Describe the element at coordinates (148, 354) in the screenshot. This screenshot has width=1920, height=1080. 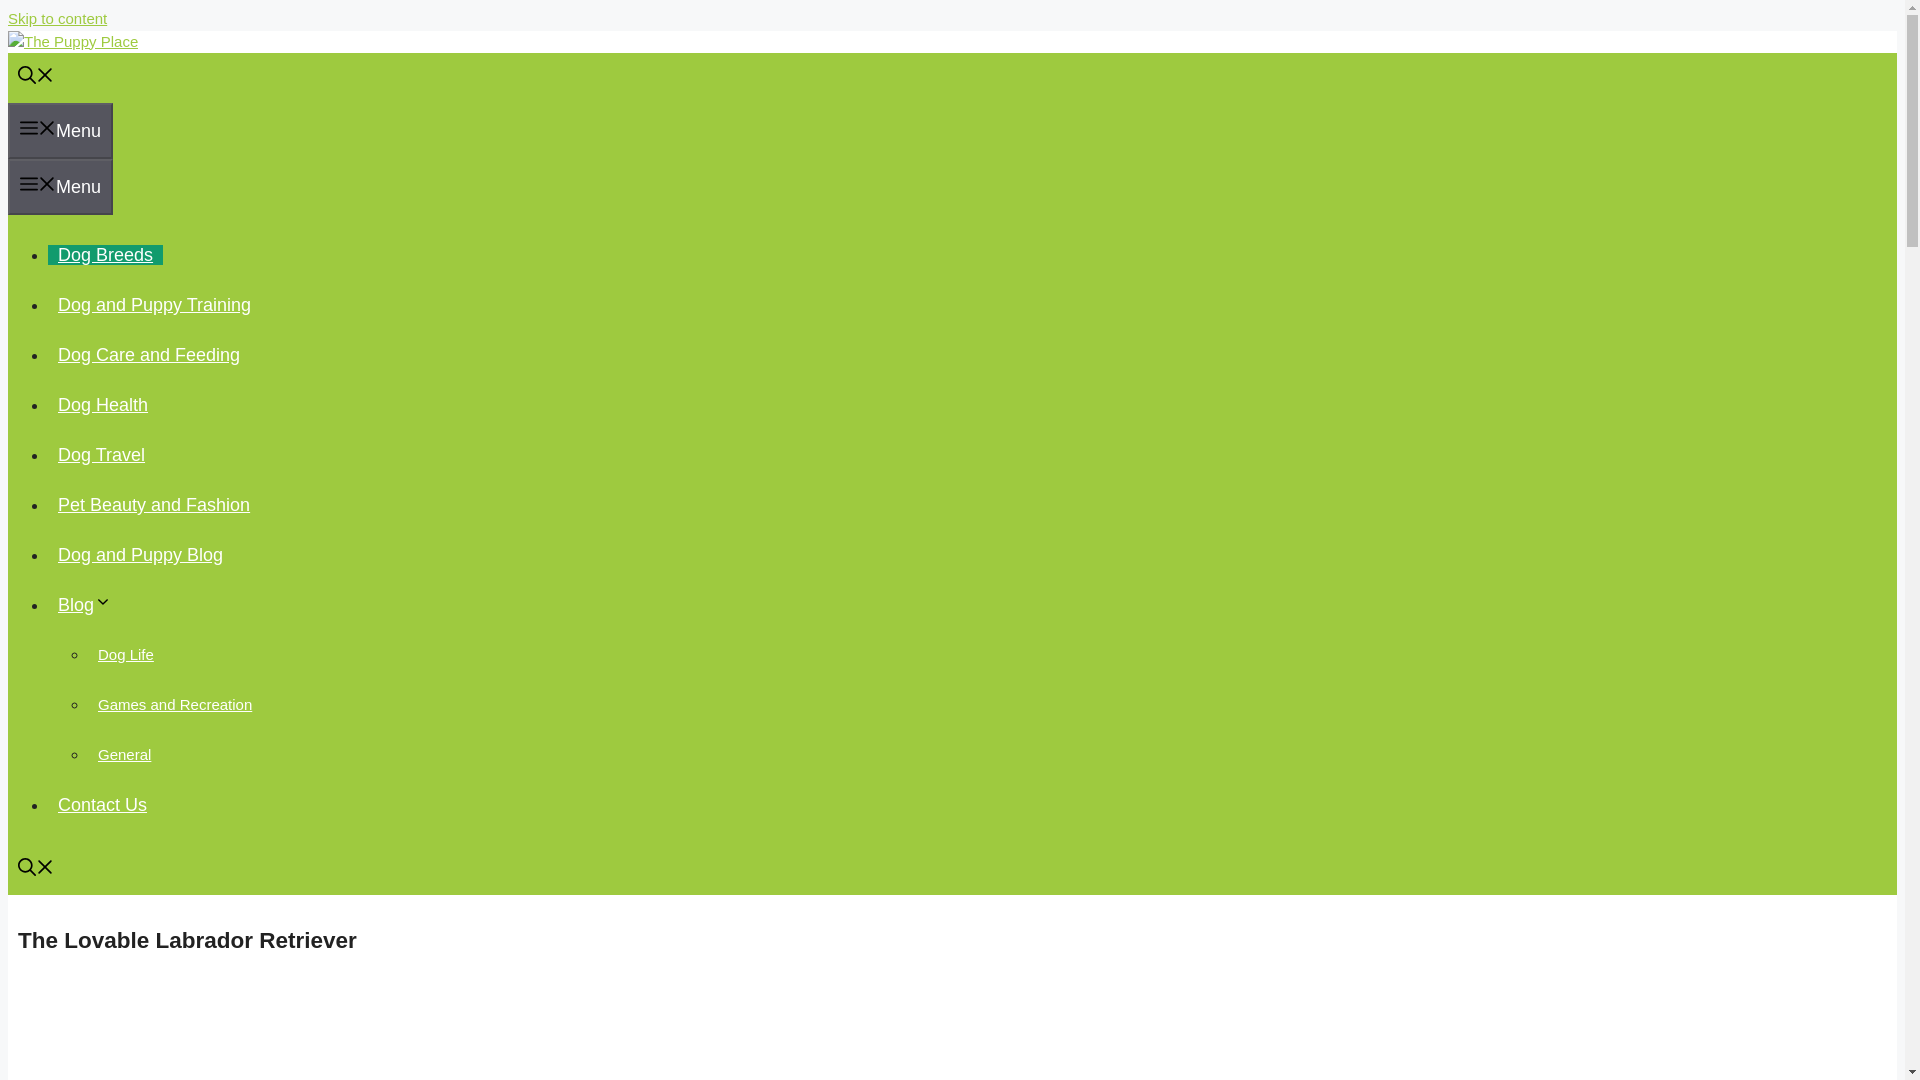
I see `Dog Care and Feeding` at that location.